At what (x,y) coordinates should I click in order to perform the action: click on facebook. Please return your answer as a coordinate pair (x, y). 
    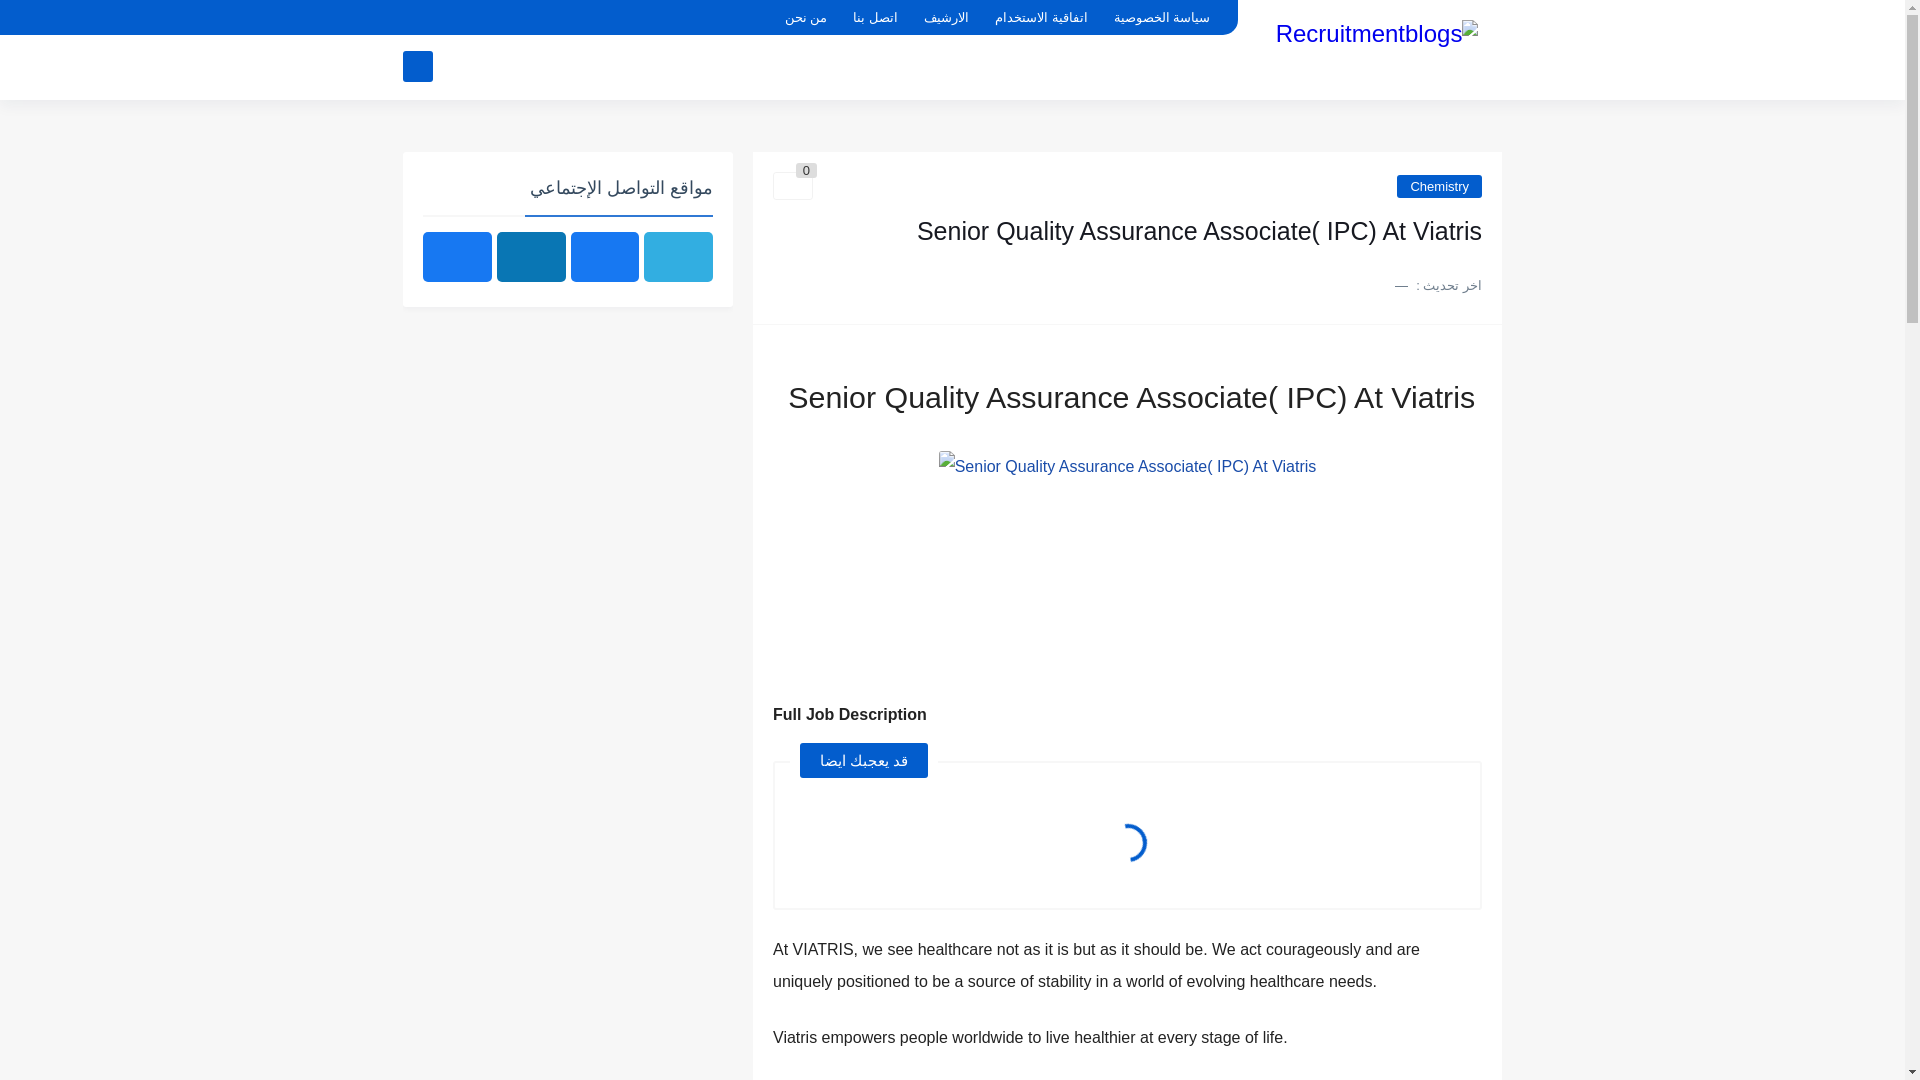
    Looking at the image, I should click on (420, 18).